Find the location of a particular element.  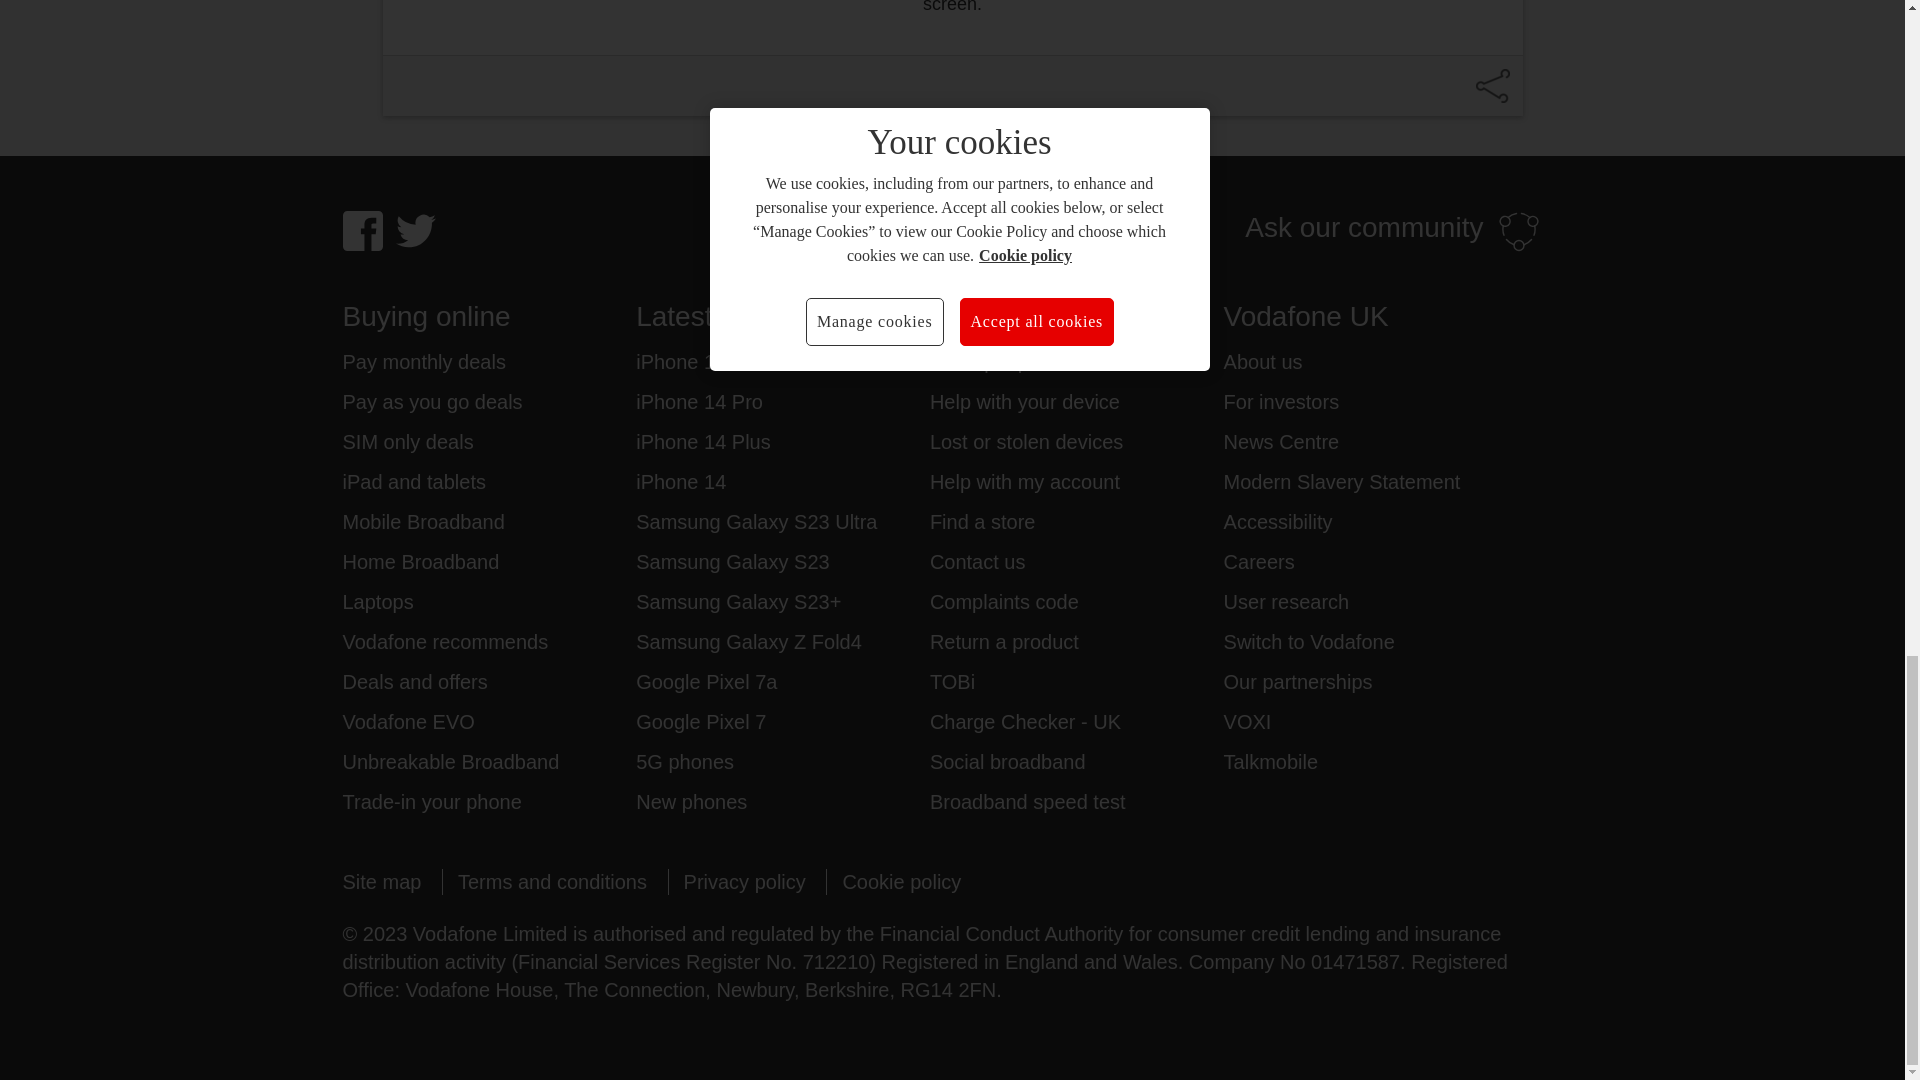

Pay as you go deals is located at coordinates (432, 401).